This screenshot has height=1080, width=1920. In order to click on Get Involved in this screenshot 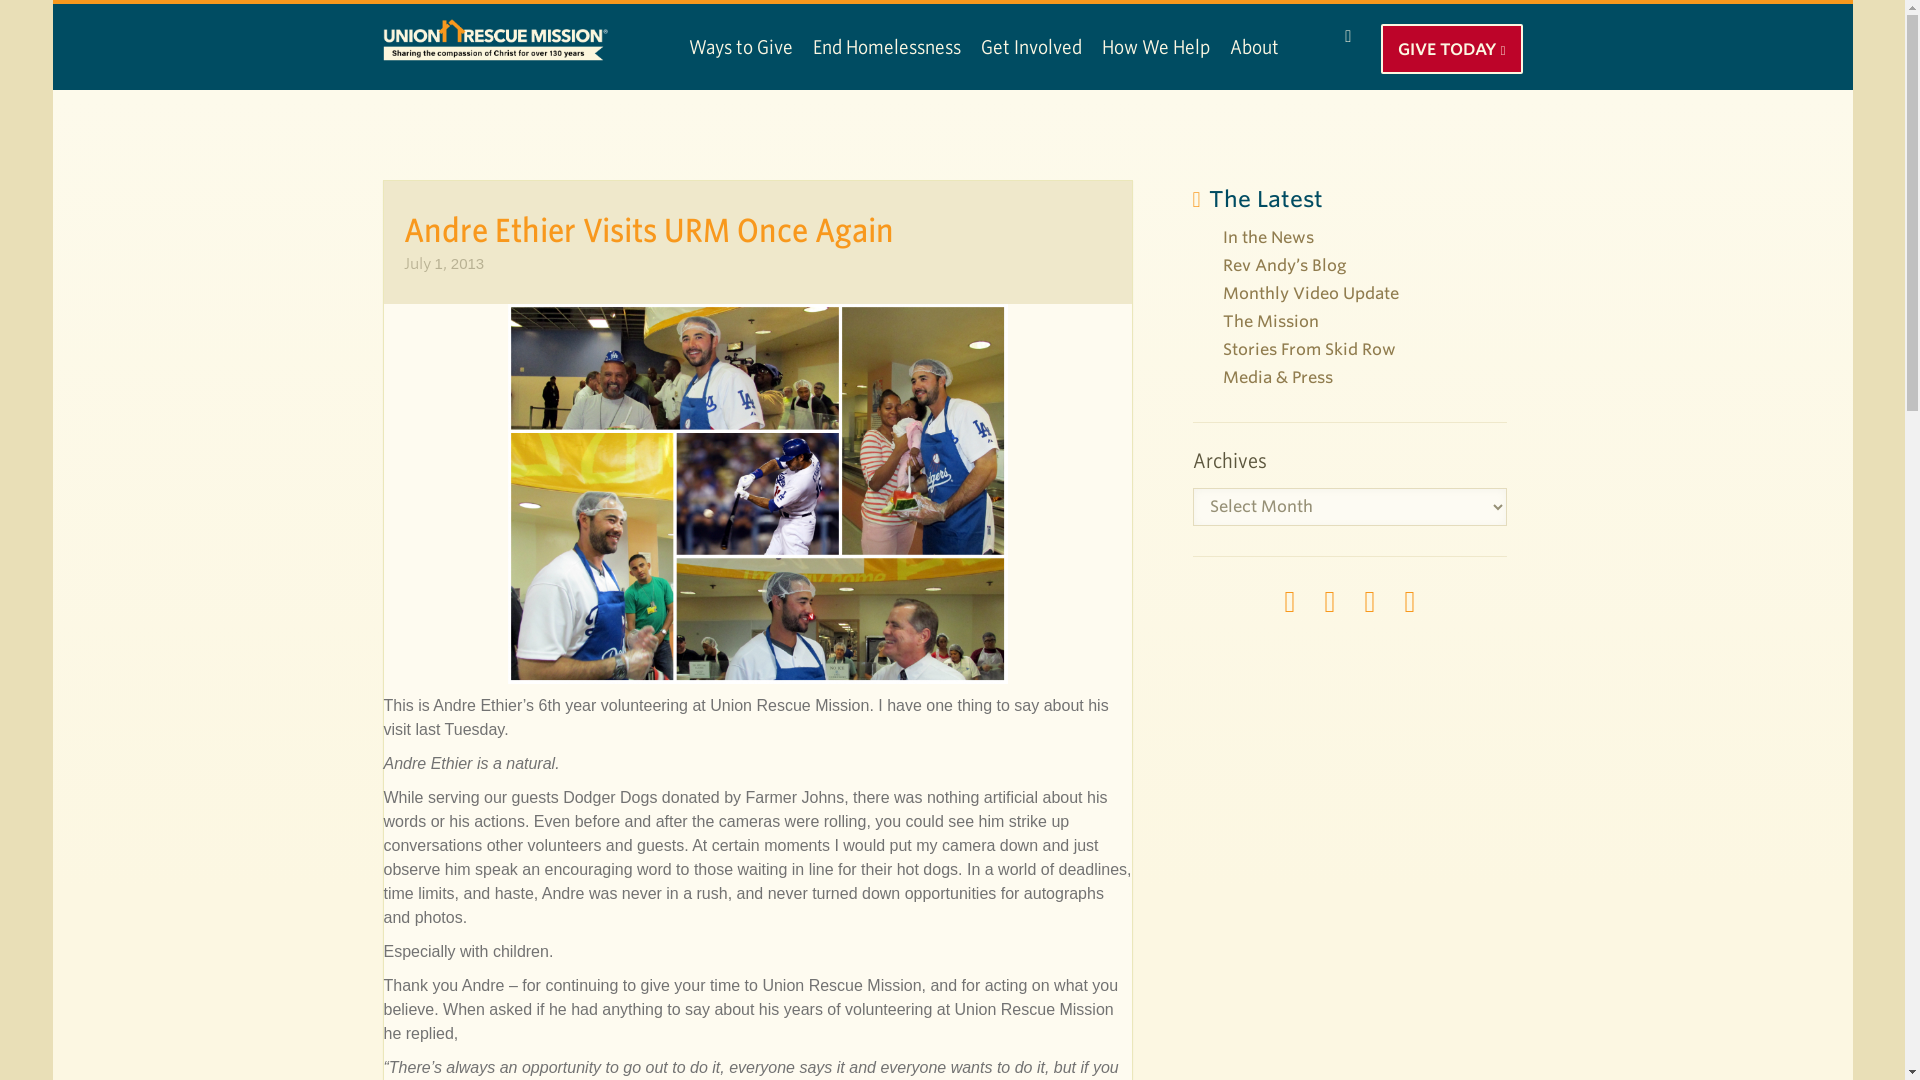, I will do `click(1030, 46)`.